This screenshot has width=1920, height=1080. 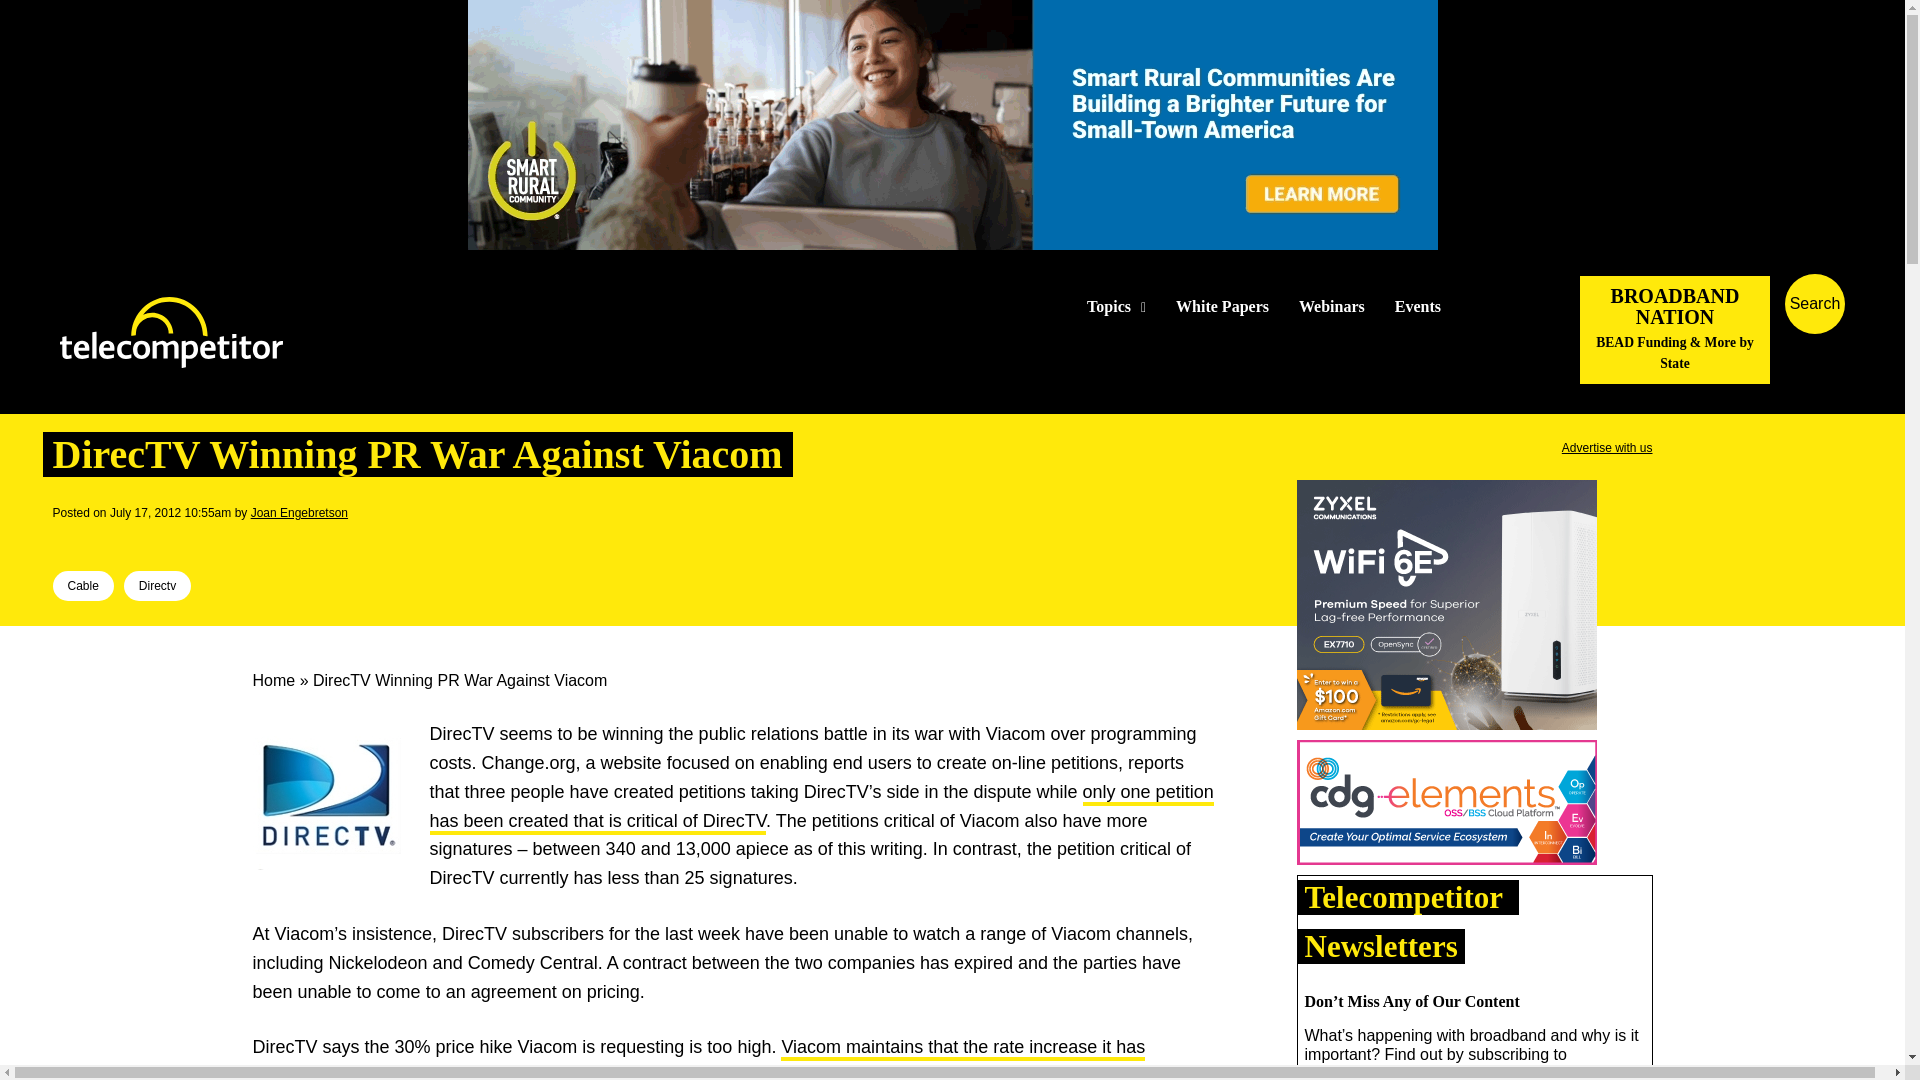 I want to click on Share on Linked In, so click(x=131, y=540).